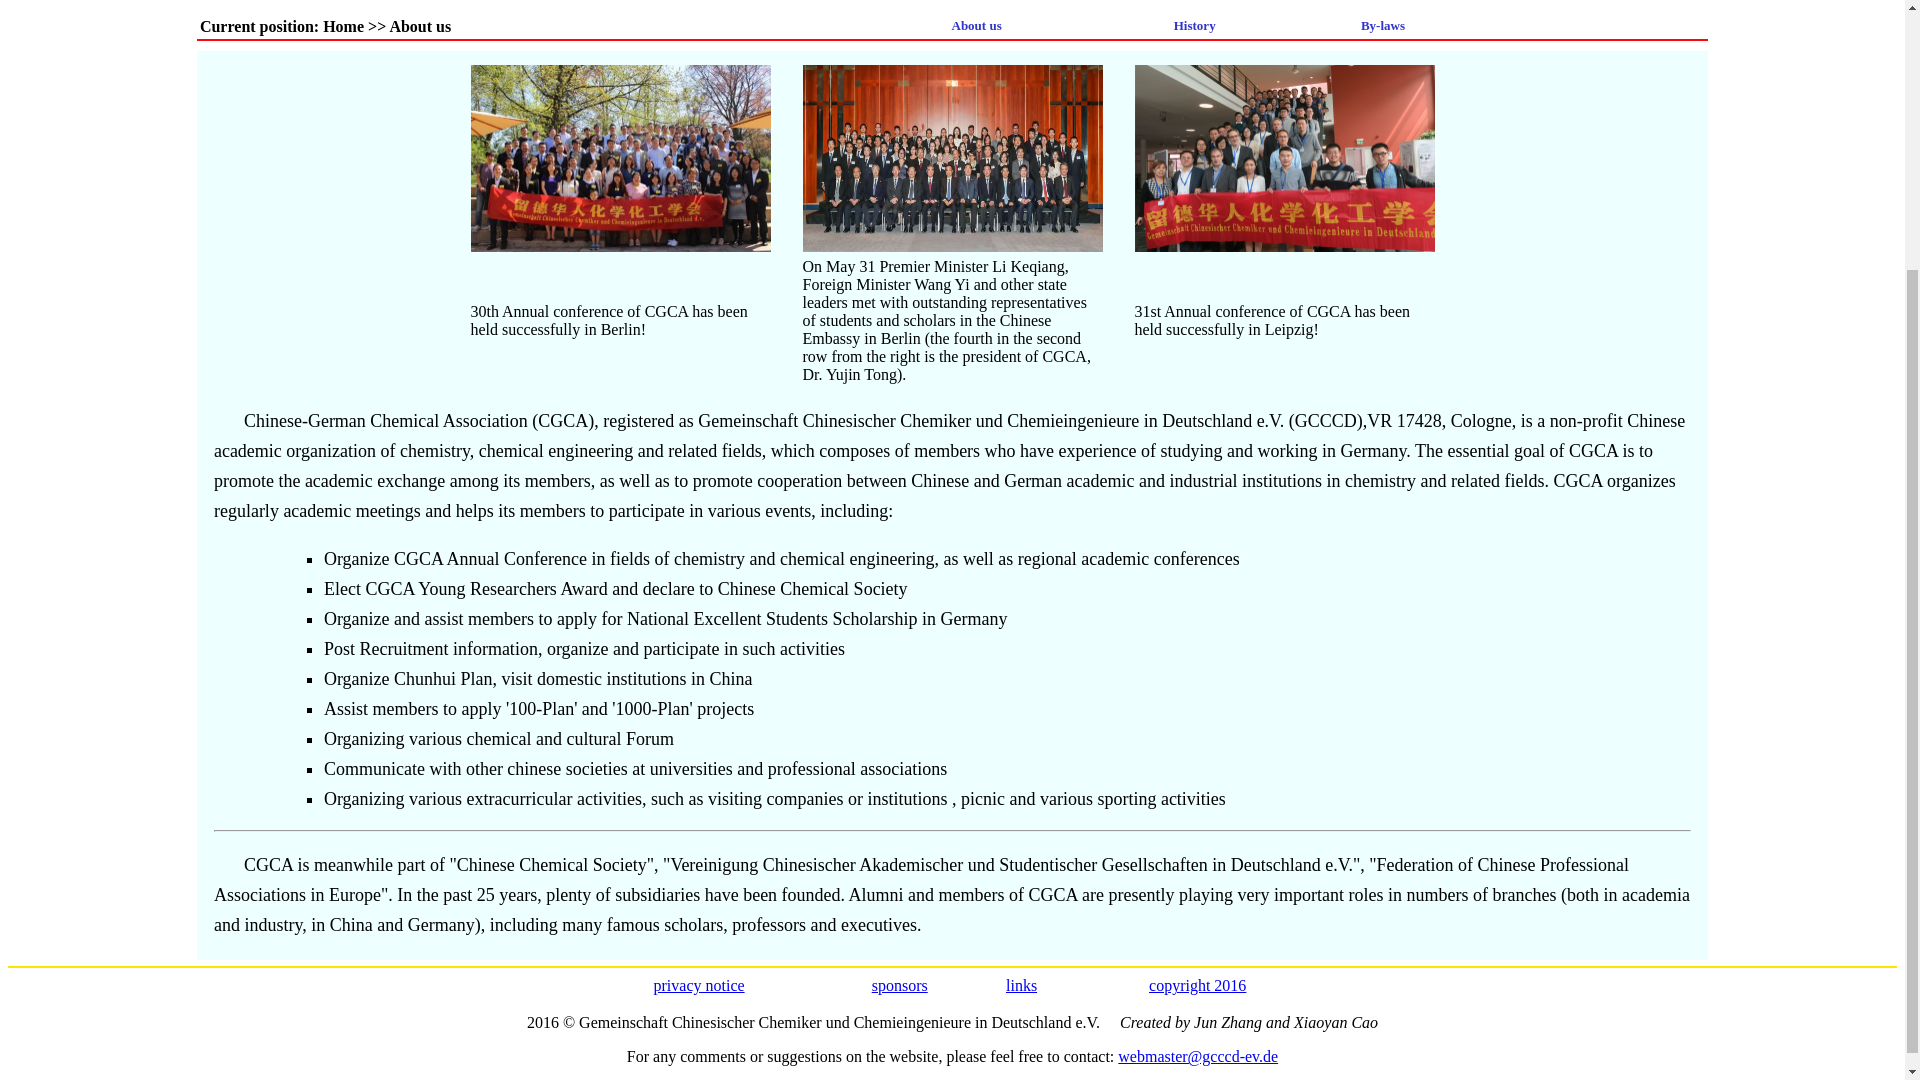  What do you see at coordinates (977, 26) in the screenshot?
I see `About us` at bounding box center [977, 26].